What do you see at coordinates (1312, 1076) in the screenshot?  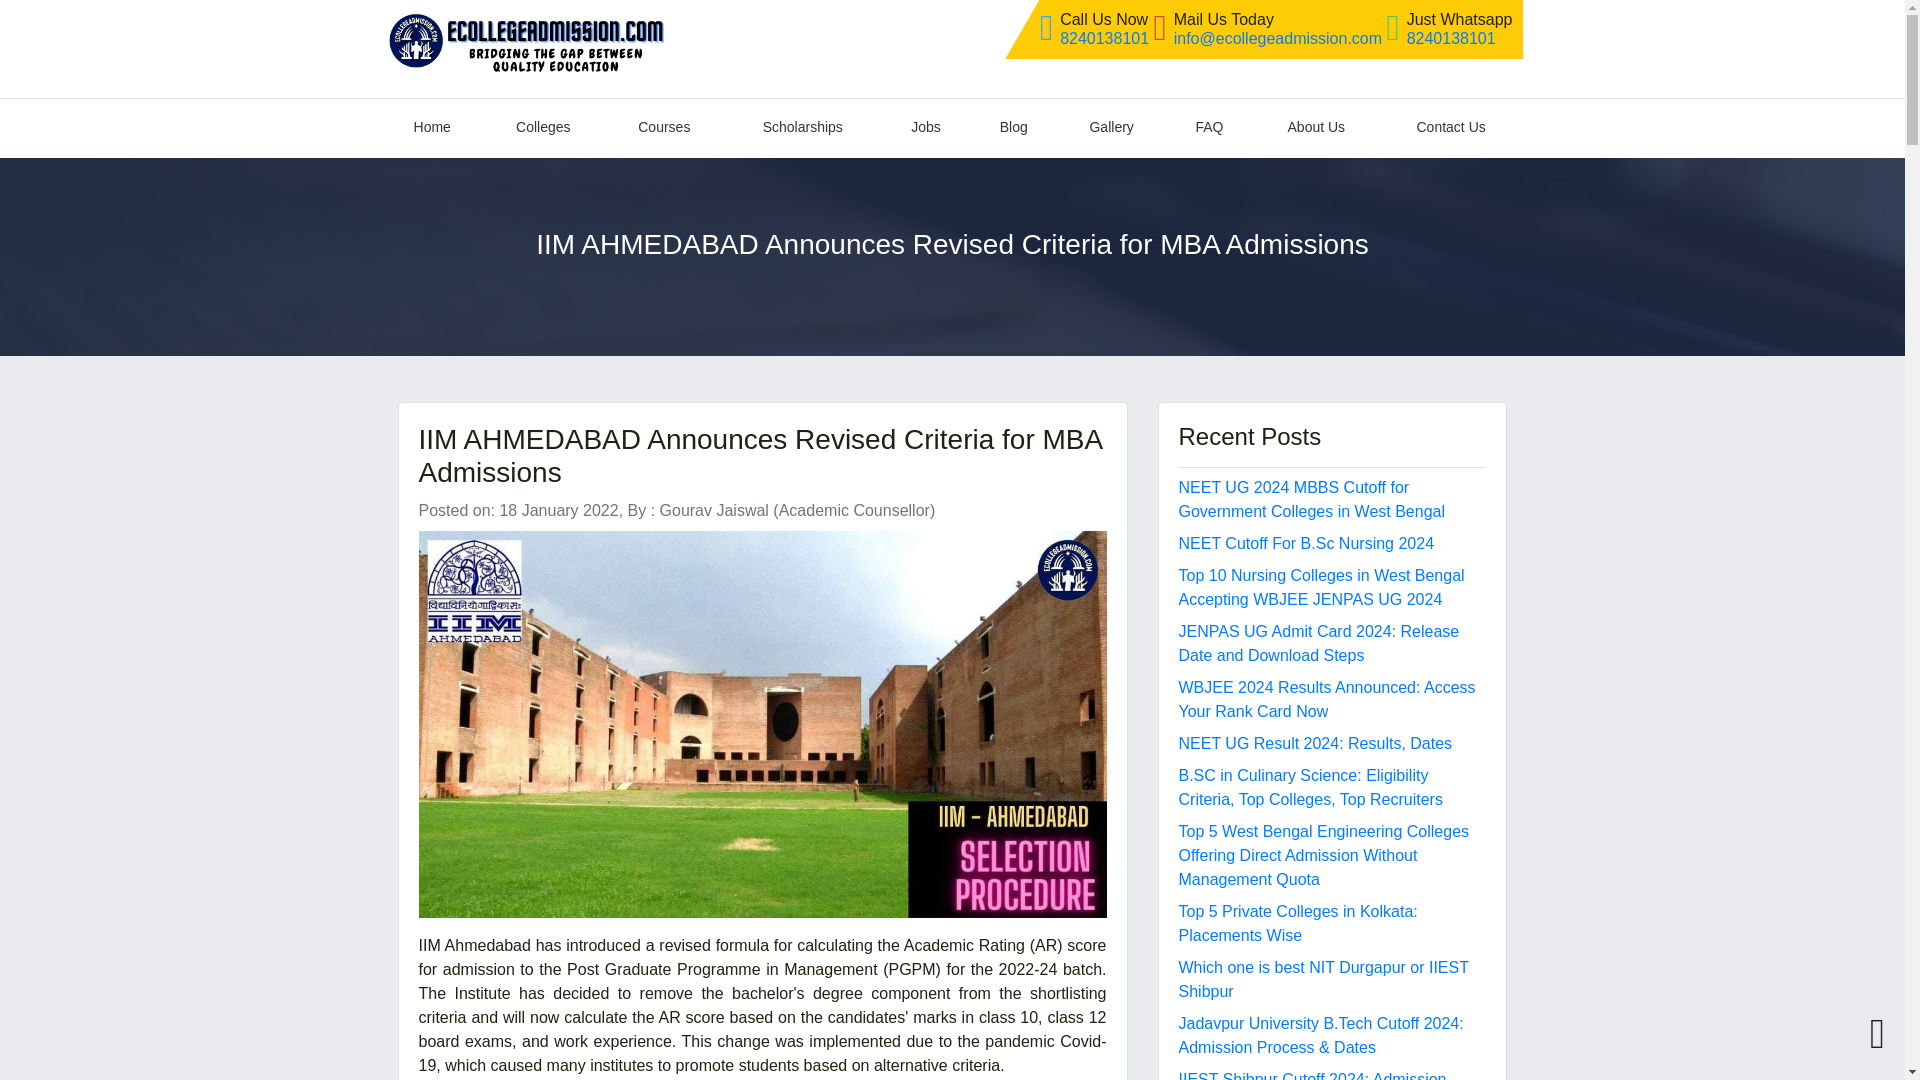 I see `IIEST Shibpur Cutoff 2024: Admission Process and Updates` at bounding box center [1312, 1076].